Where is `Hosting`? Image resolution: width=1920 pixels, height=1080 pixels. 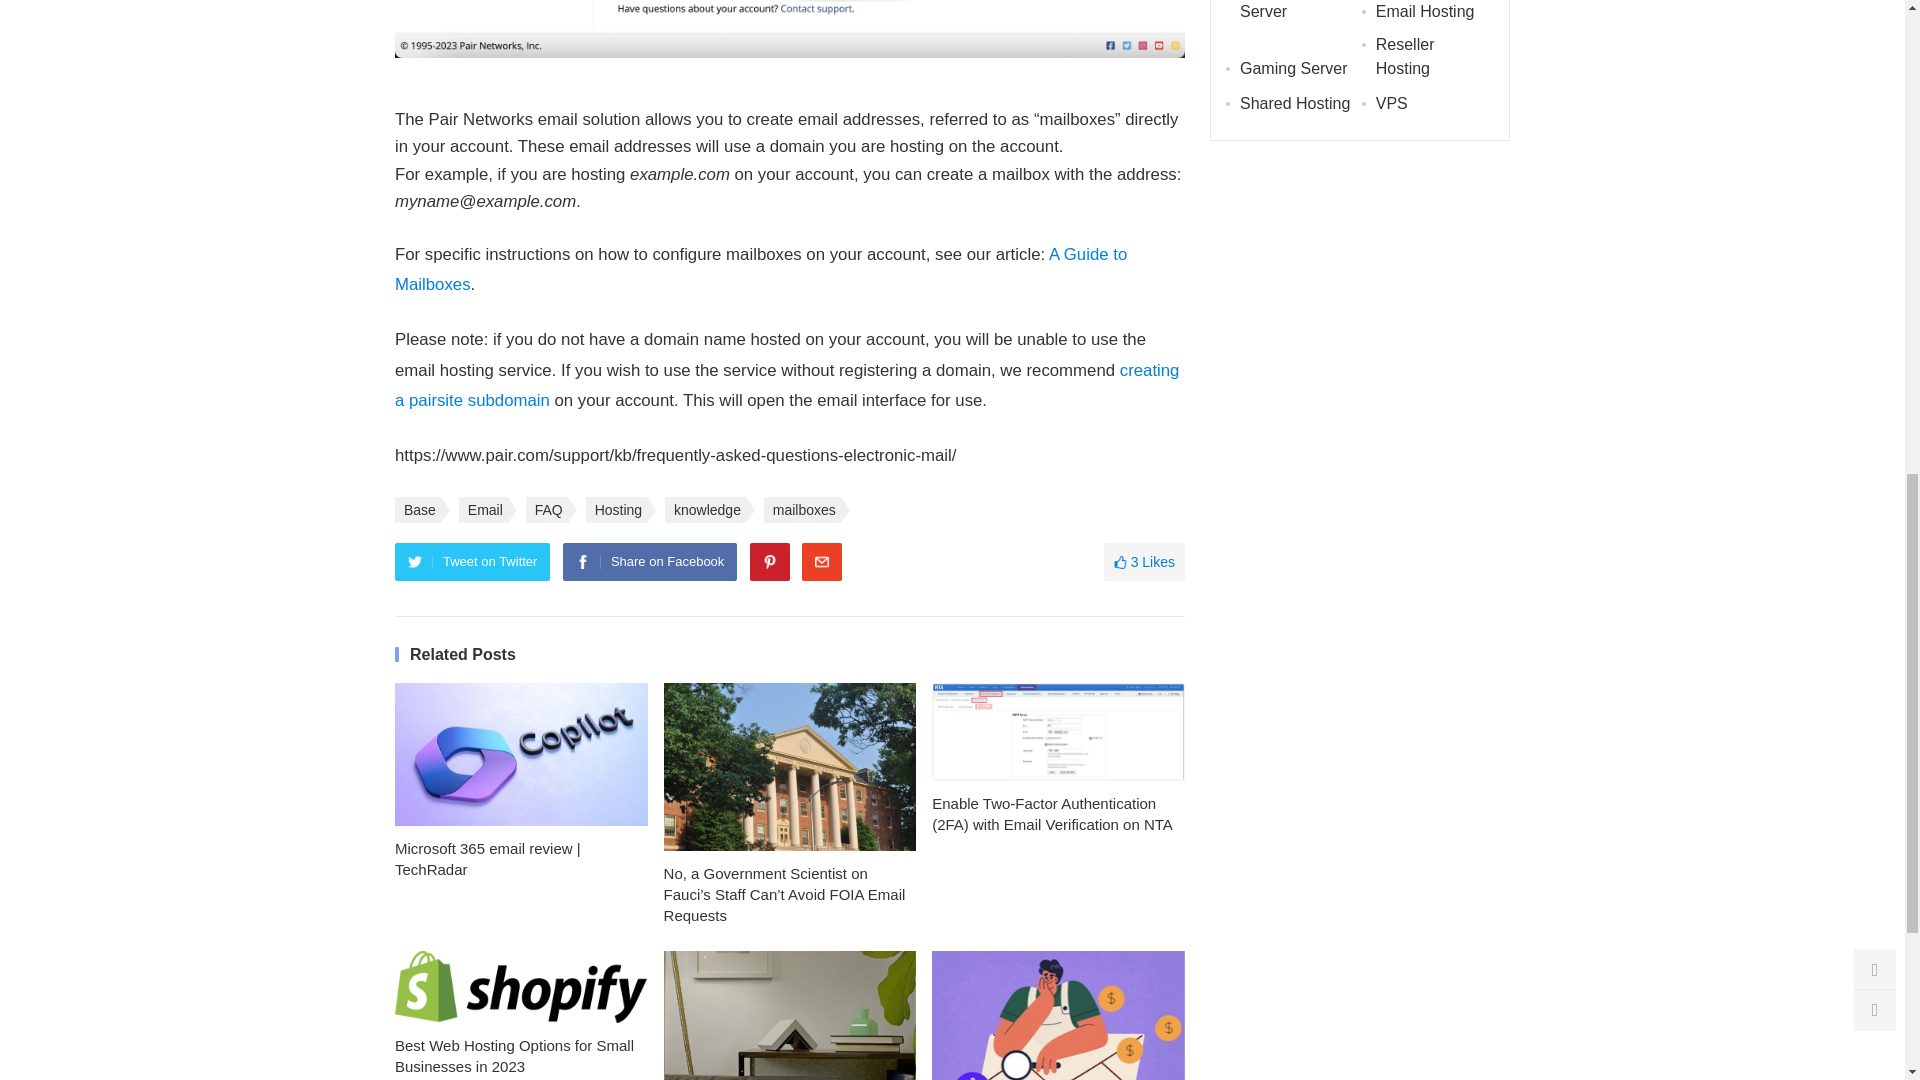 Hosting is located at coordinates (616, 509).